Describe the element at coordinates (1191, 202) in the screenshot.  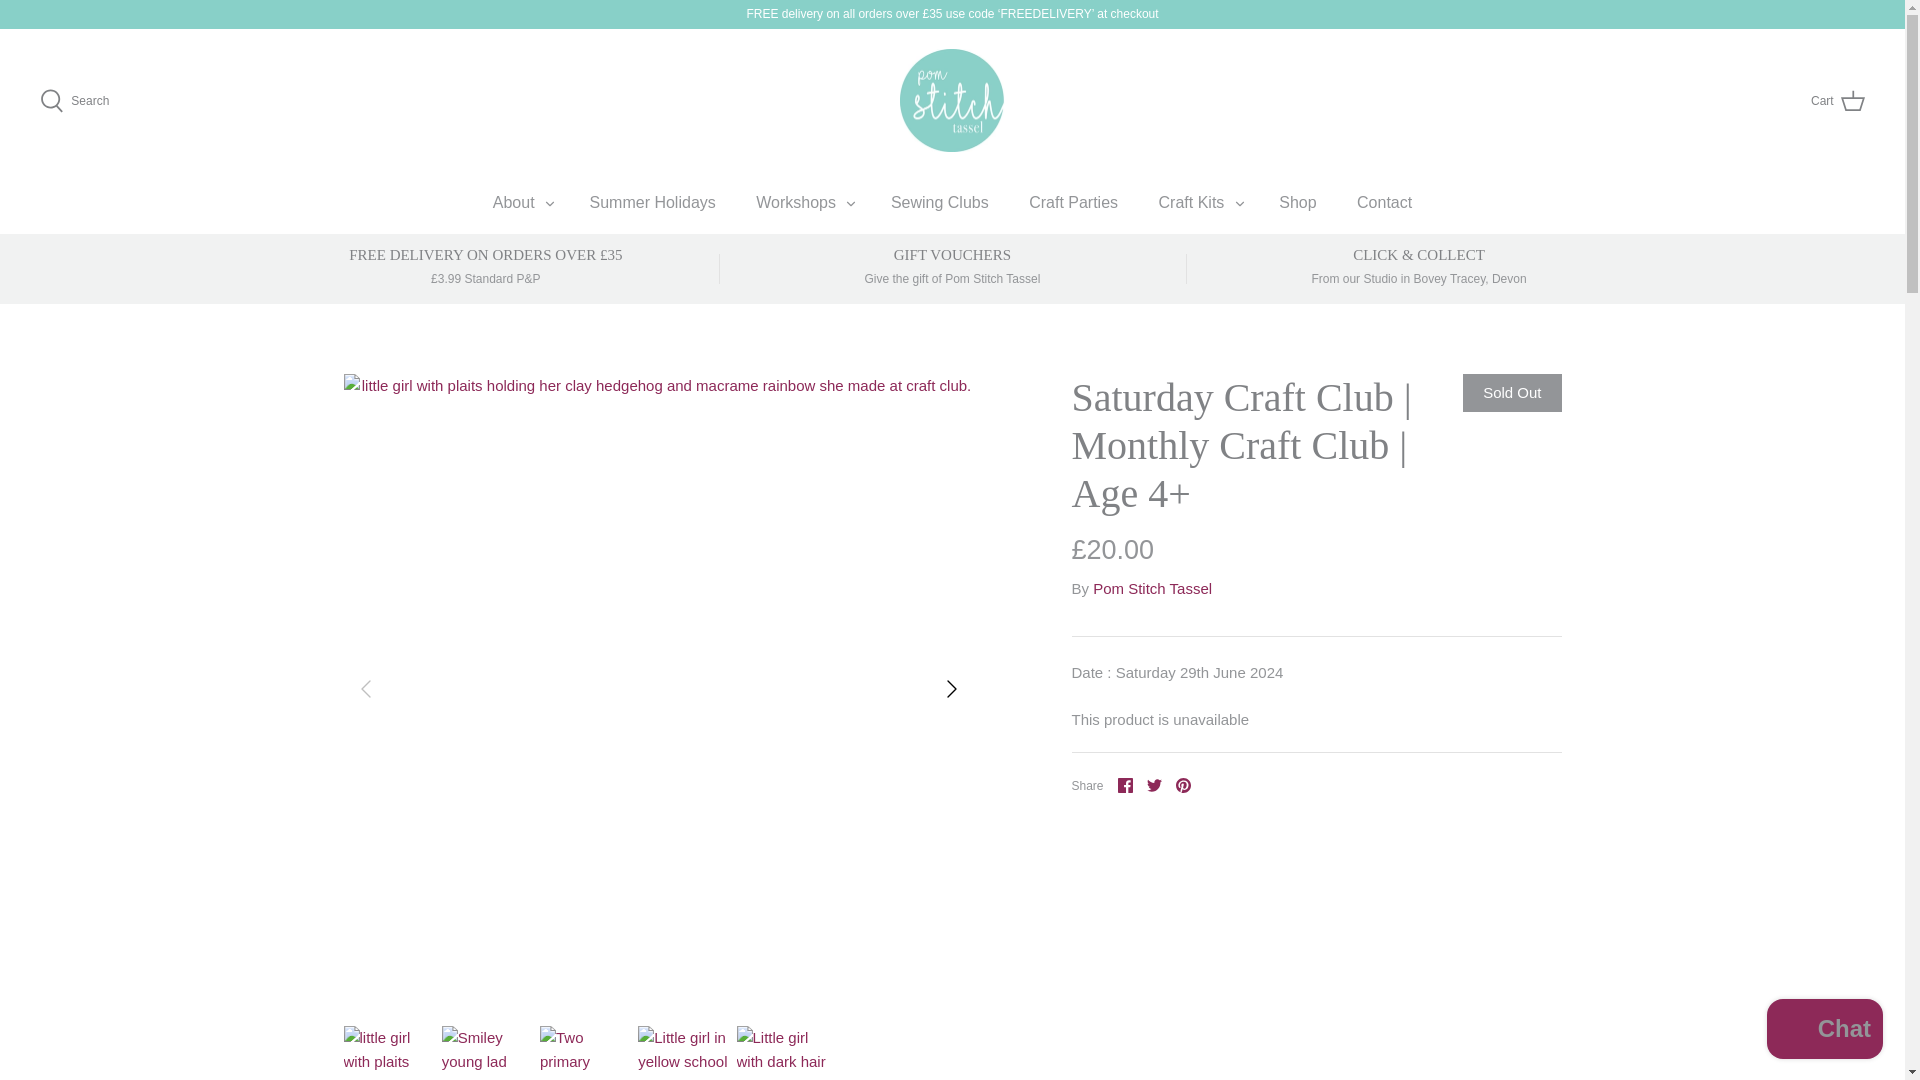
I see `Cart` at that location.